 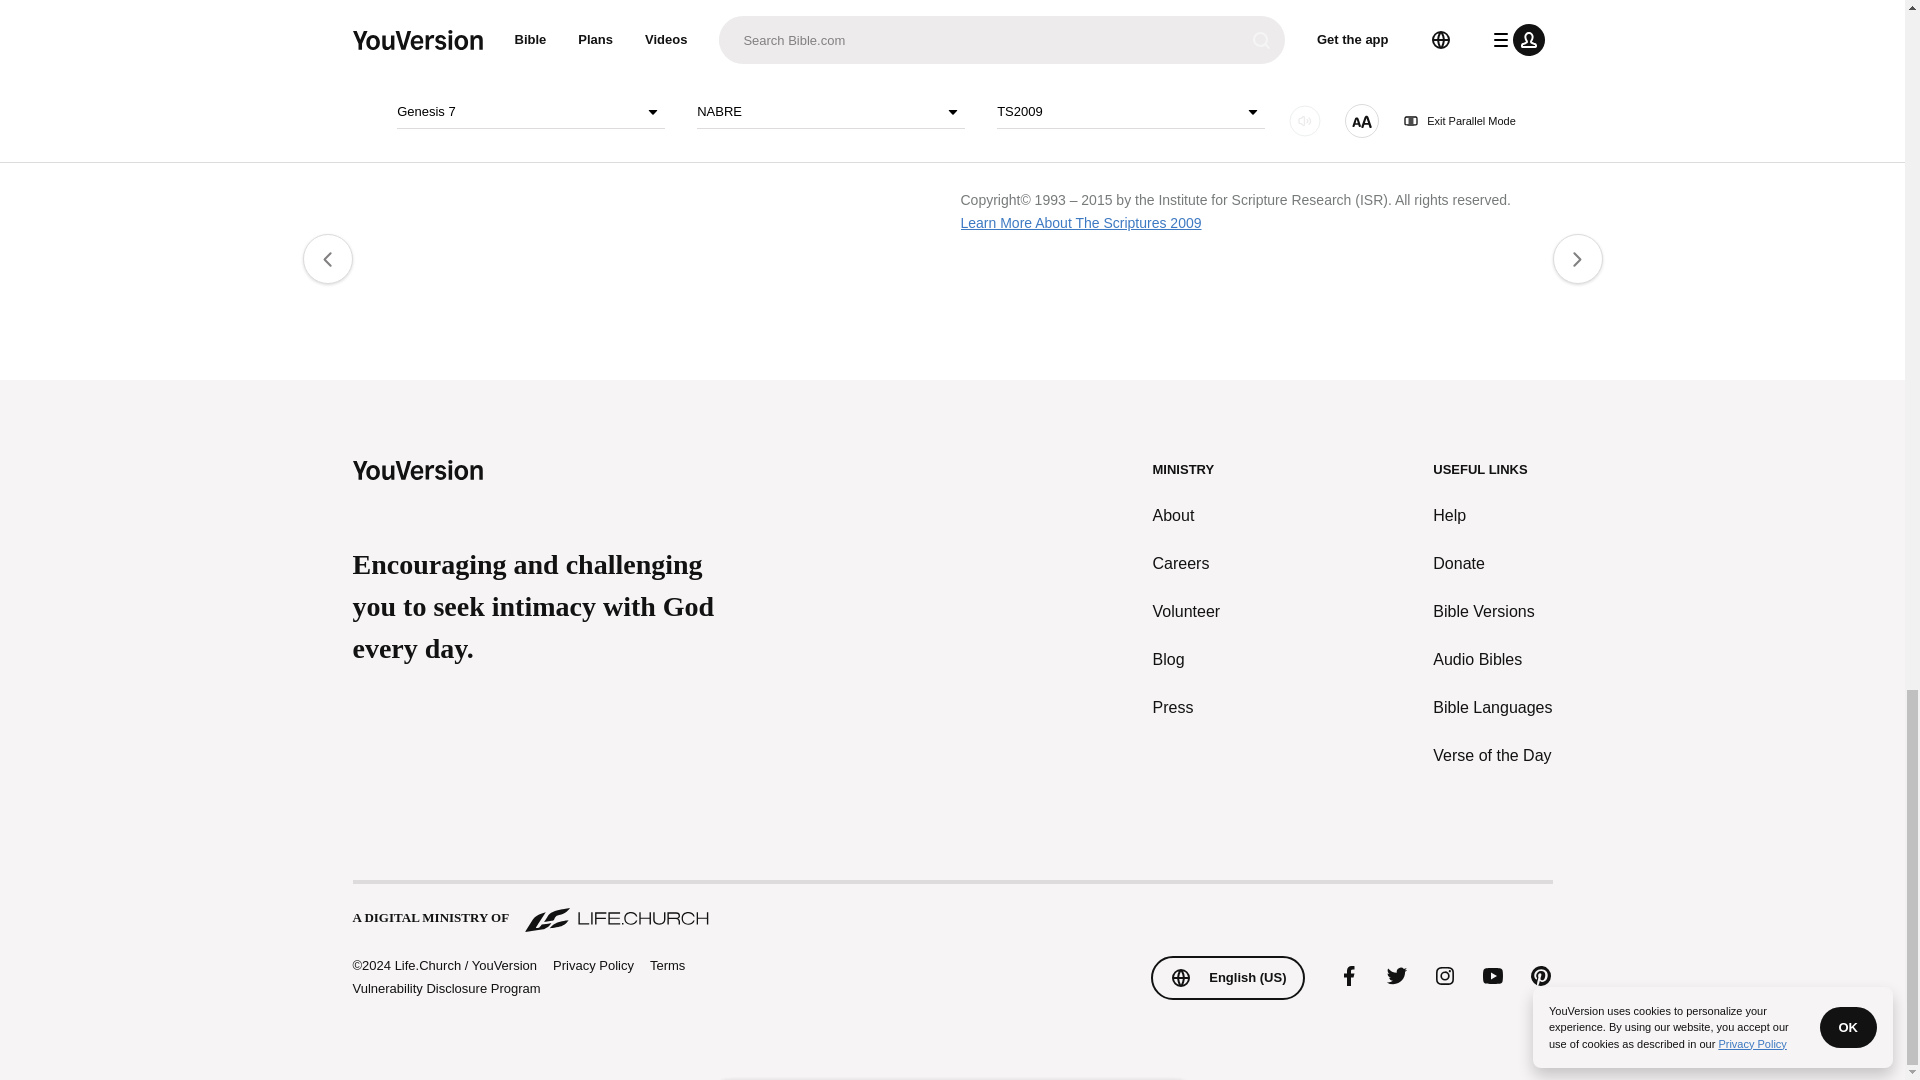 I want to click on Careers, so click(x=1187, y=563).